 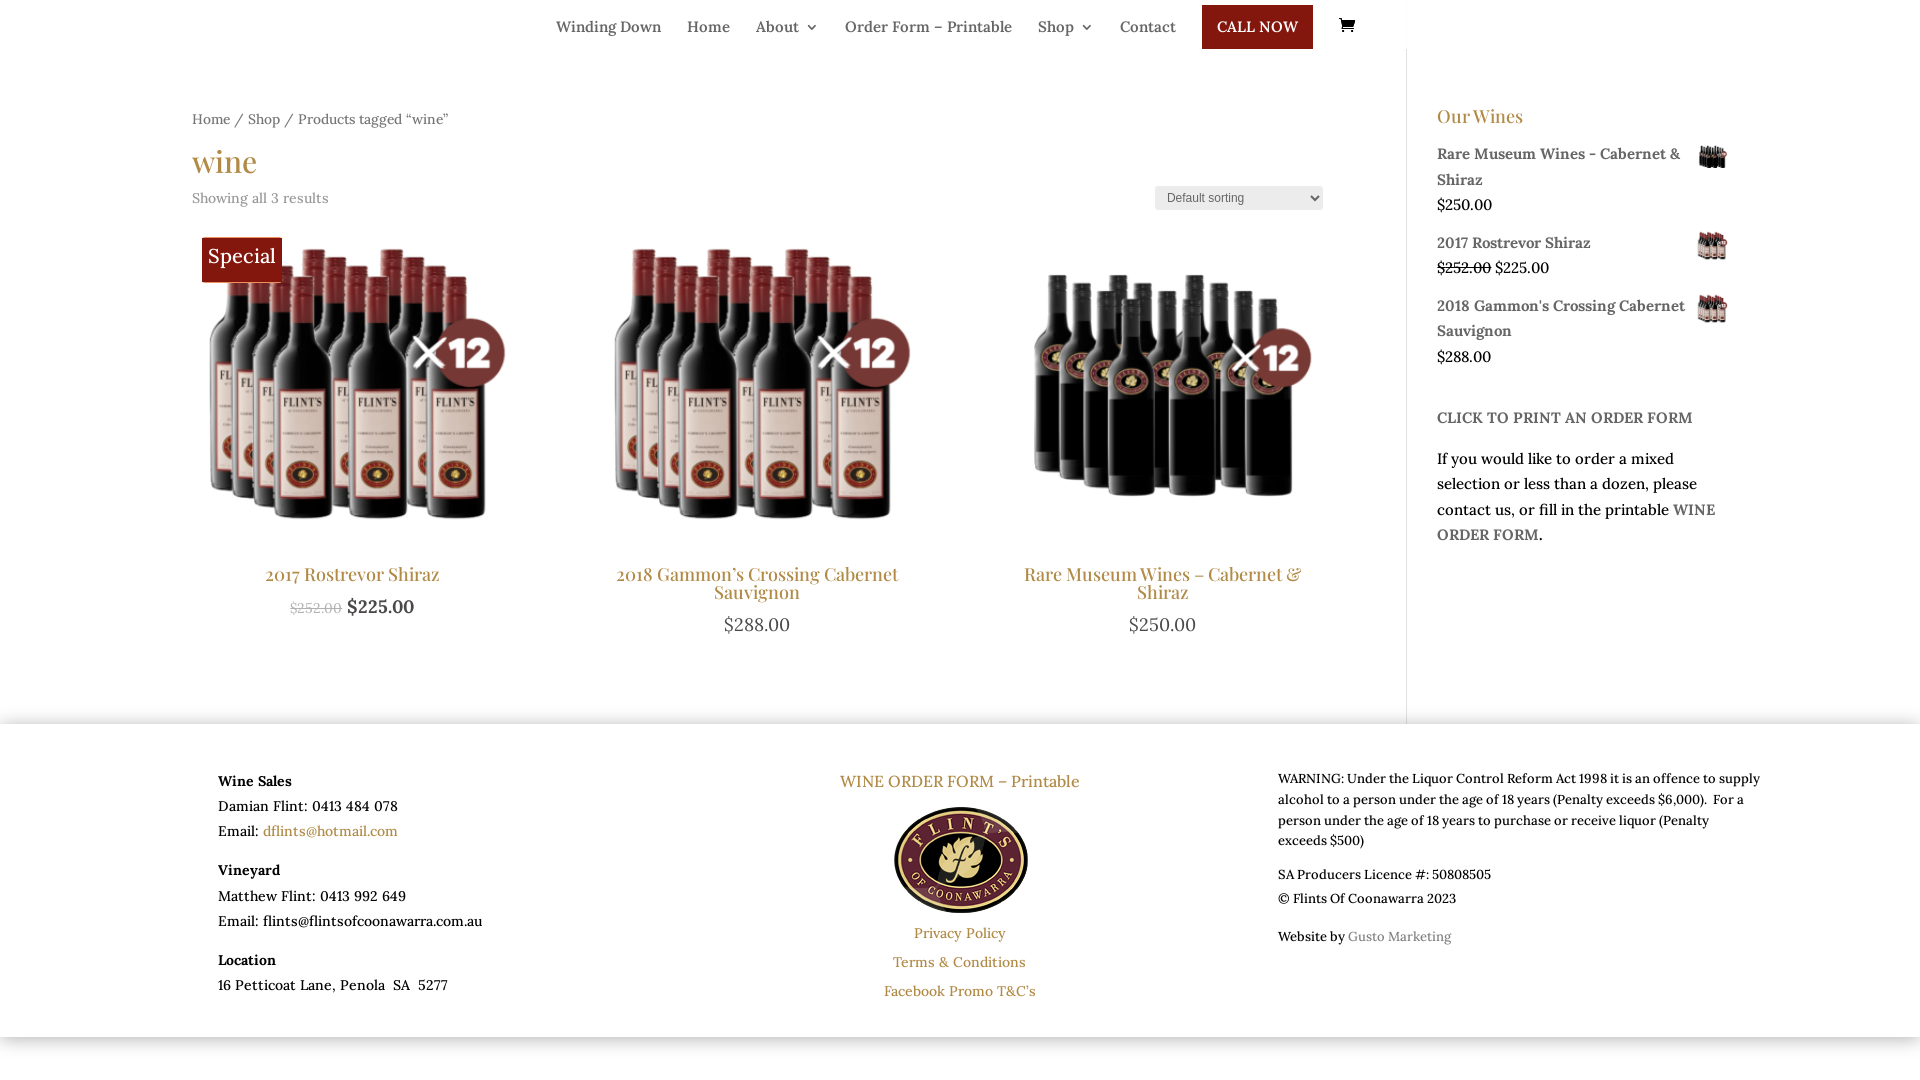 I want to click on Logo-150-flints, so click(x=960, y=858).